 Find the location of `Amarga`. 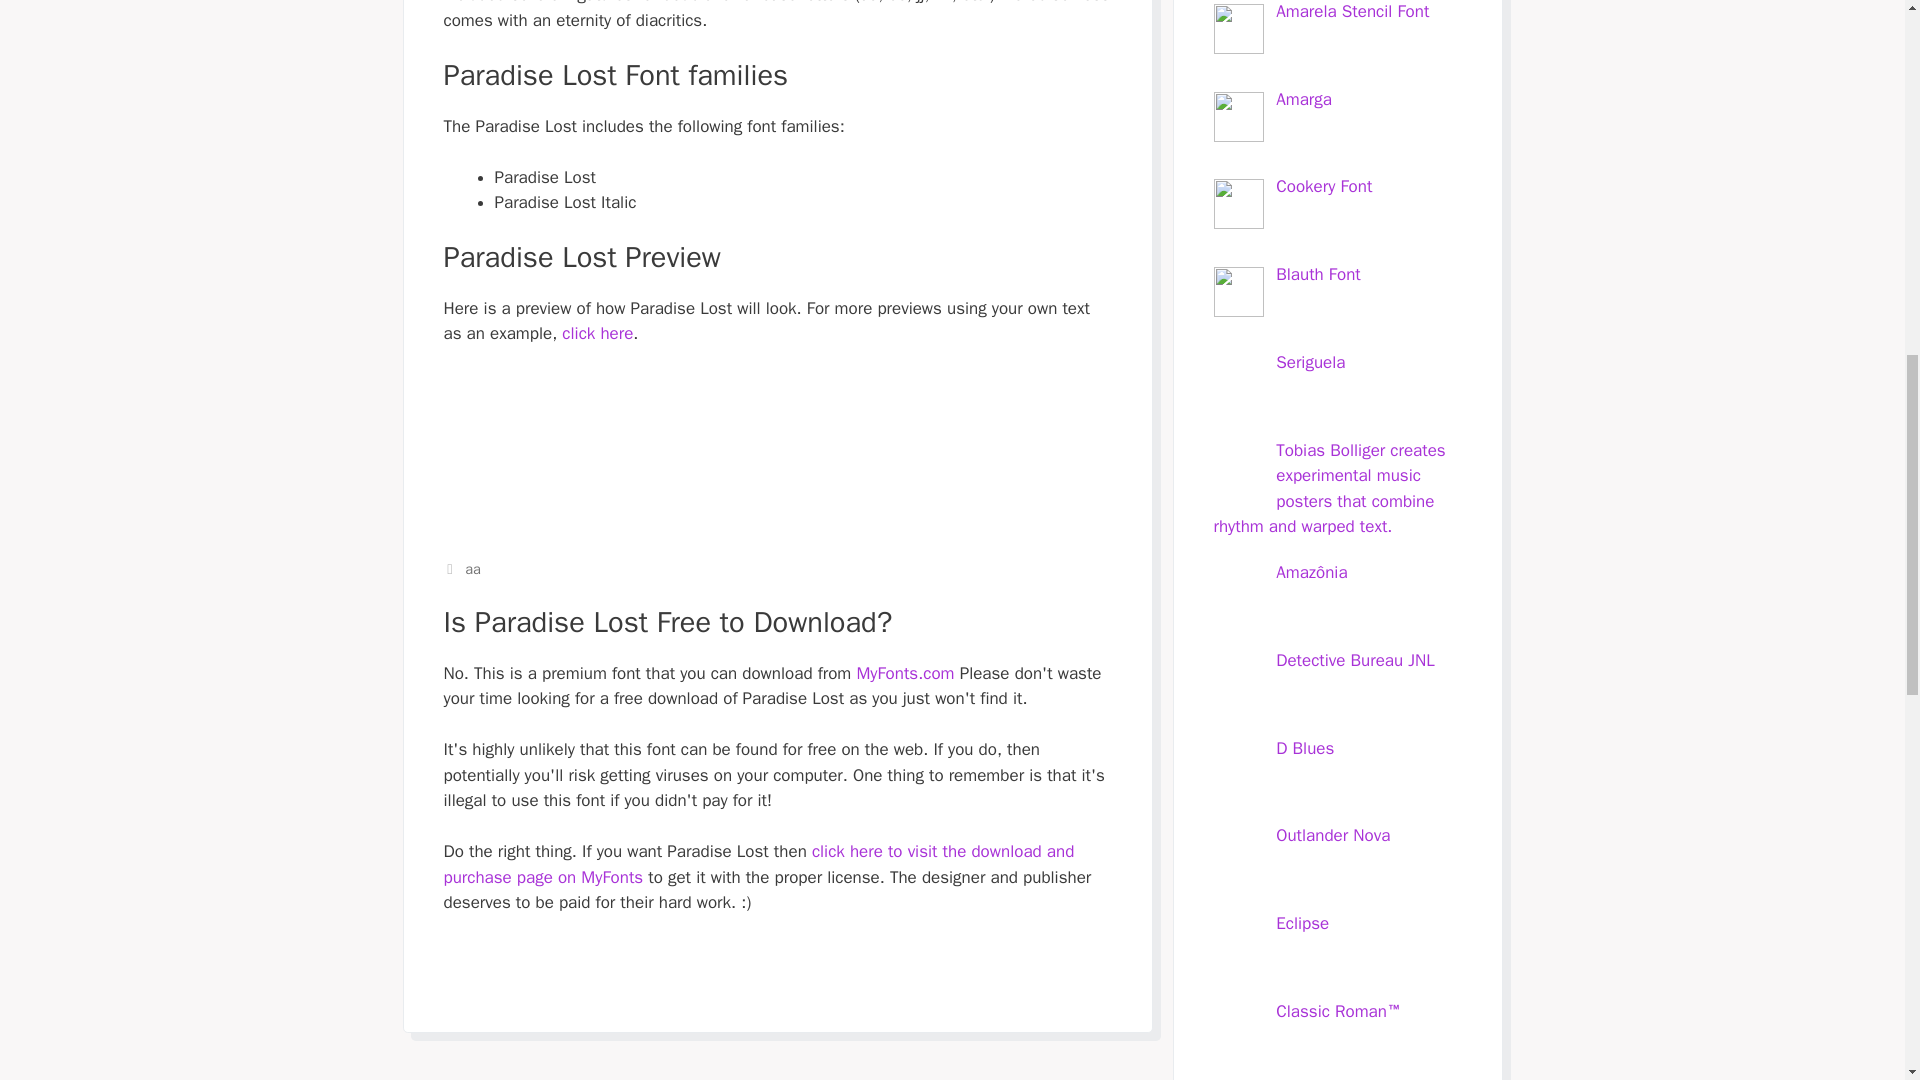

Amarga is located at coordinates (1304, 98).